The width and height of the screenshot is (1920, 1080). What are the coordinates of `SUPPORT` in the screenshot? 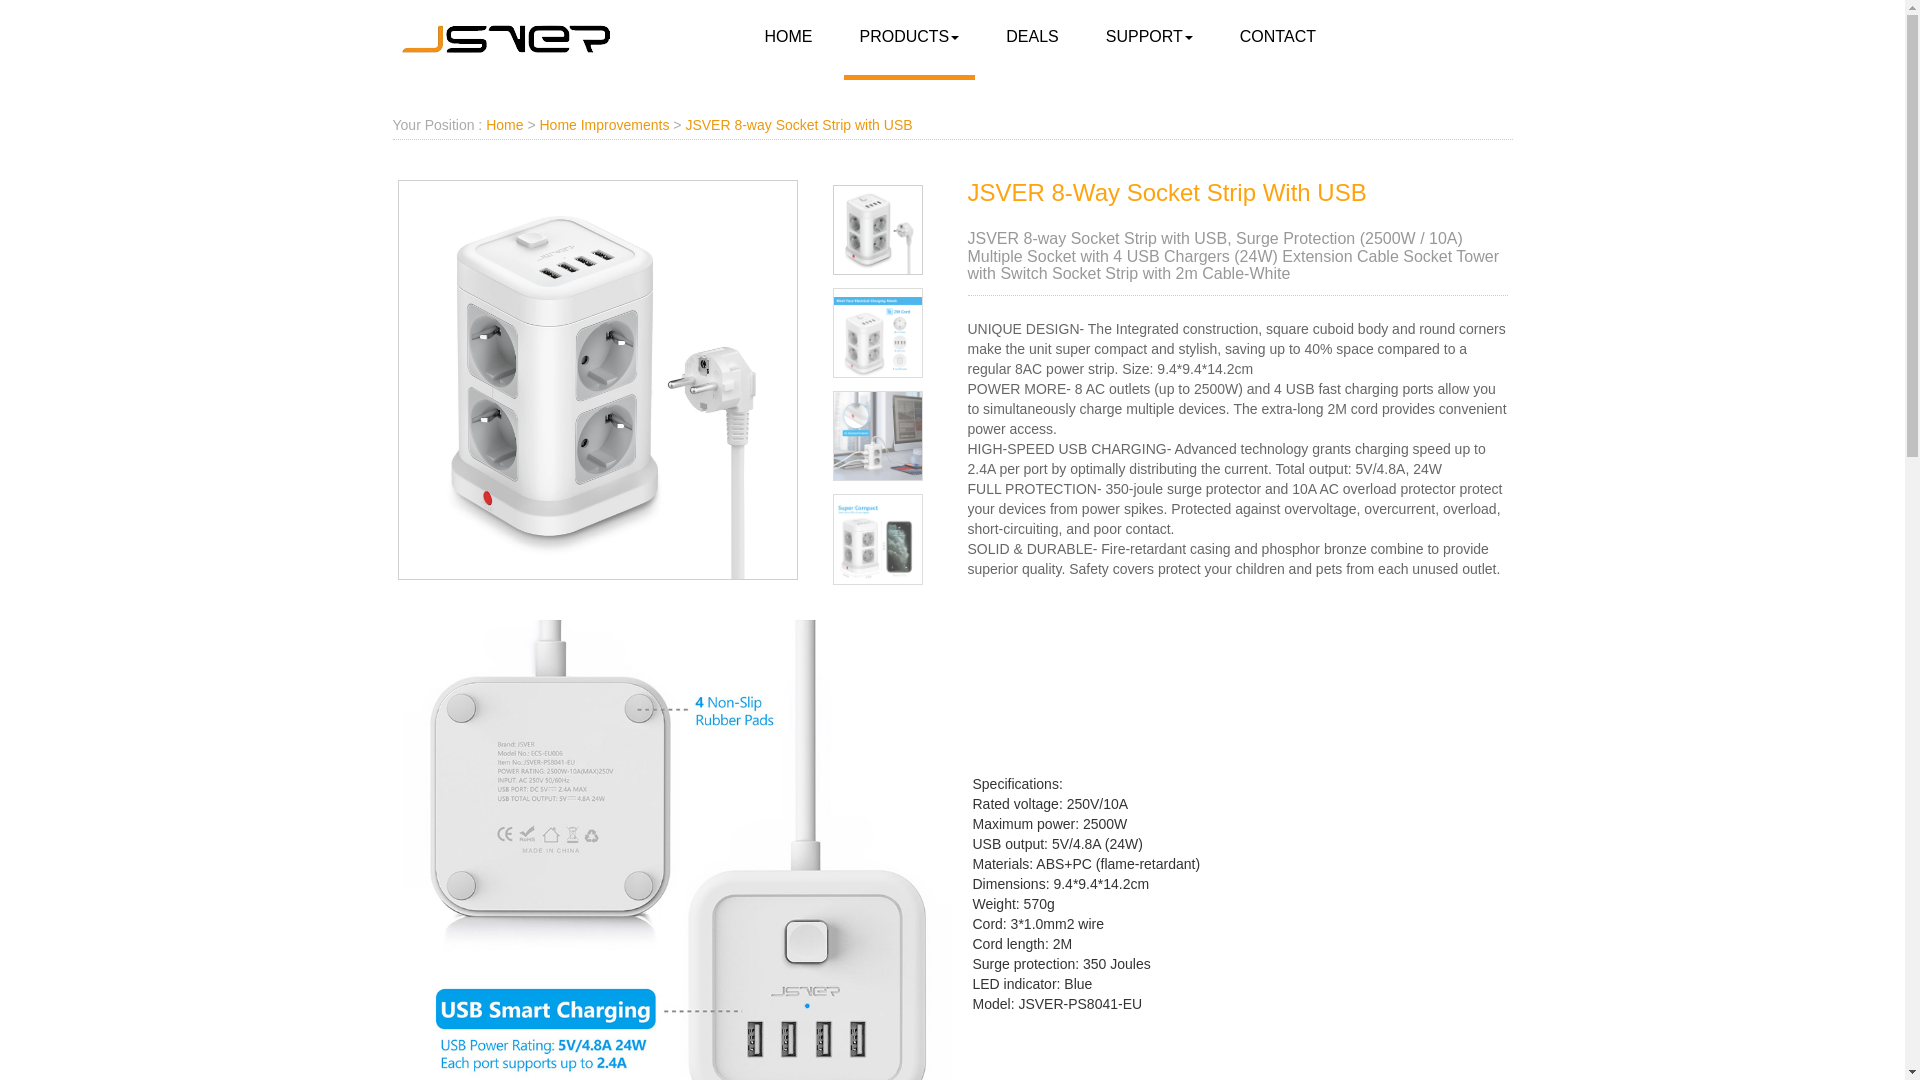 It's located at (1150, 37).